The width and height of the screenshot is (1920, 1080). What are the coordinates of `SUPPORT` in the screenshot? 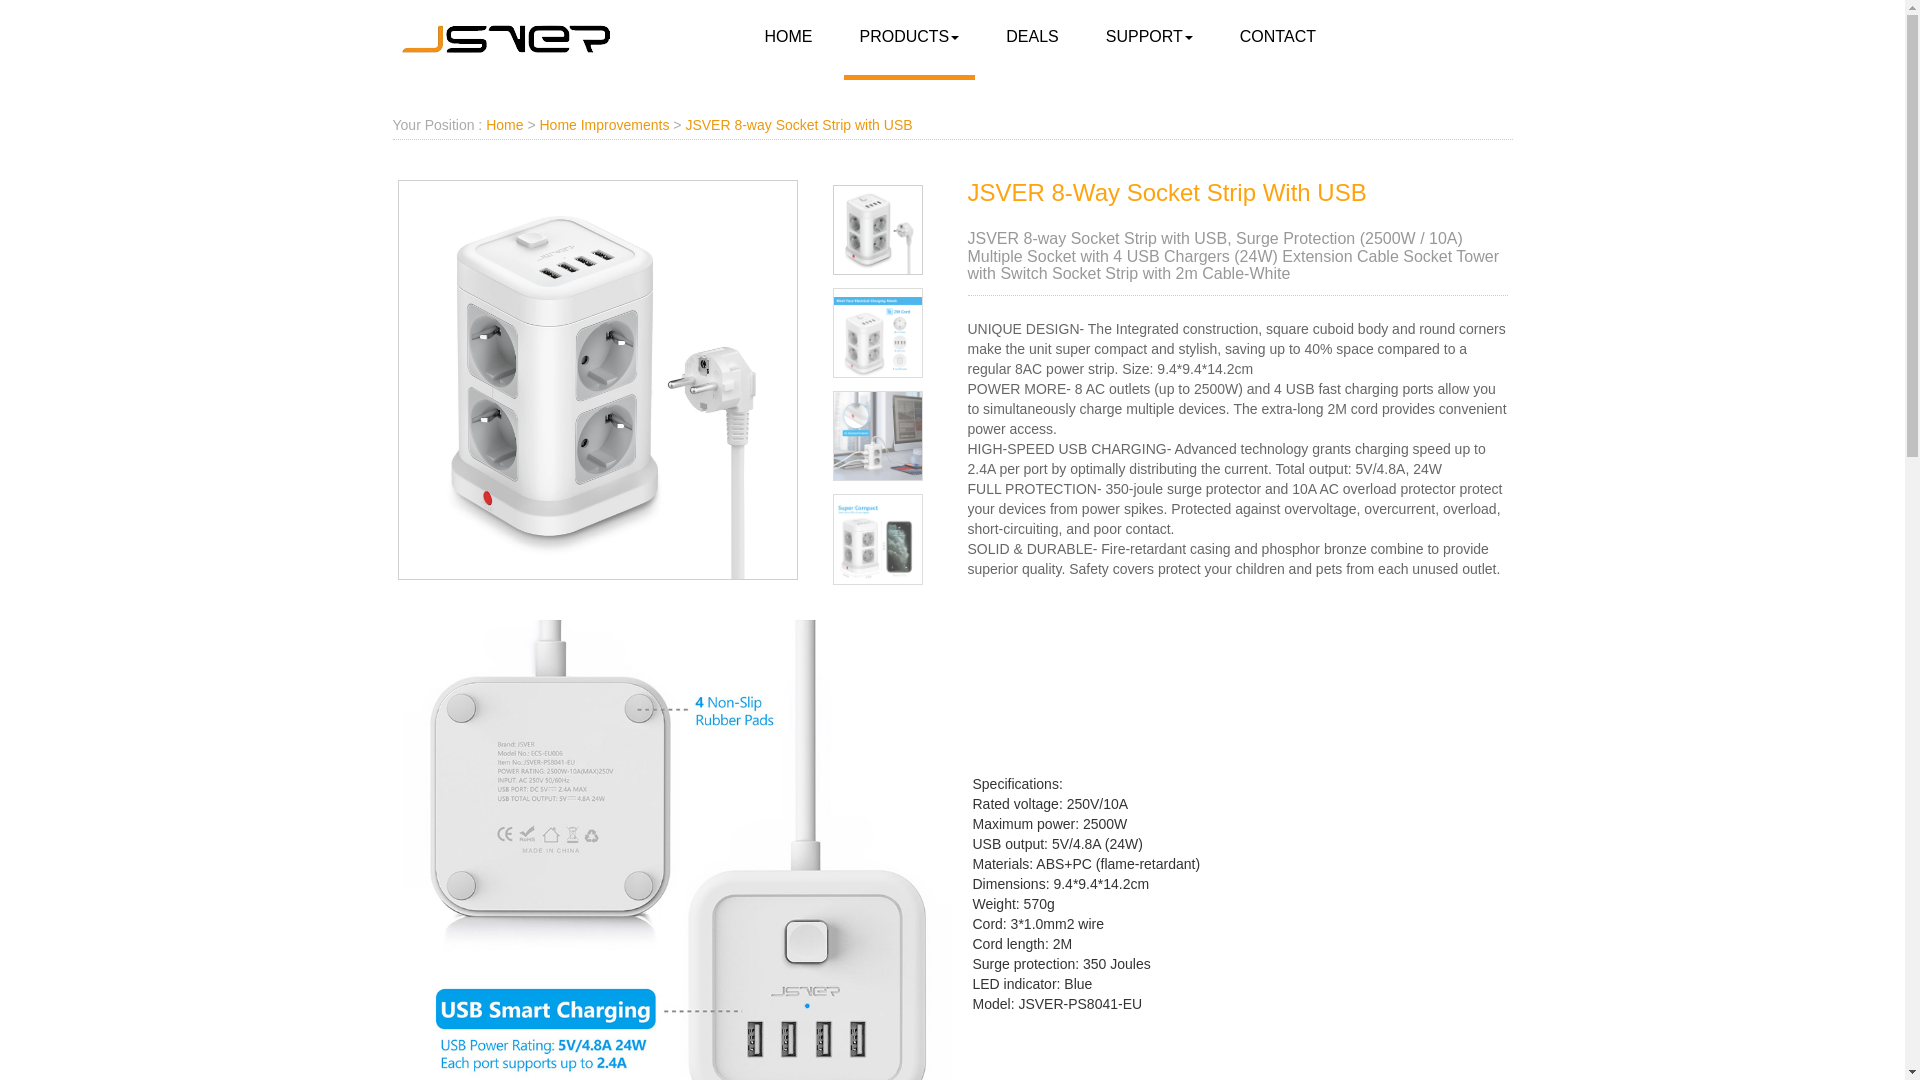 It's located at (1150, 37).